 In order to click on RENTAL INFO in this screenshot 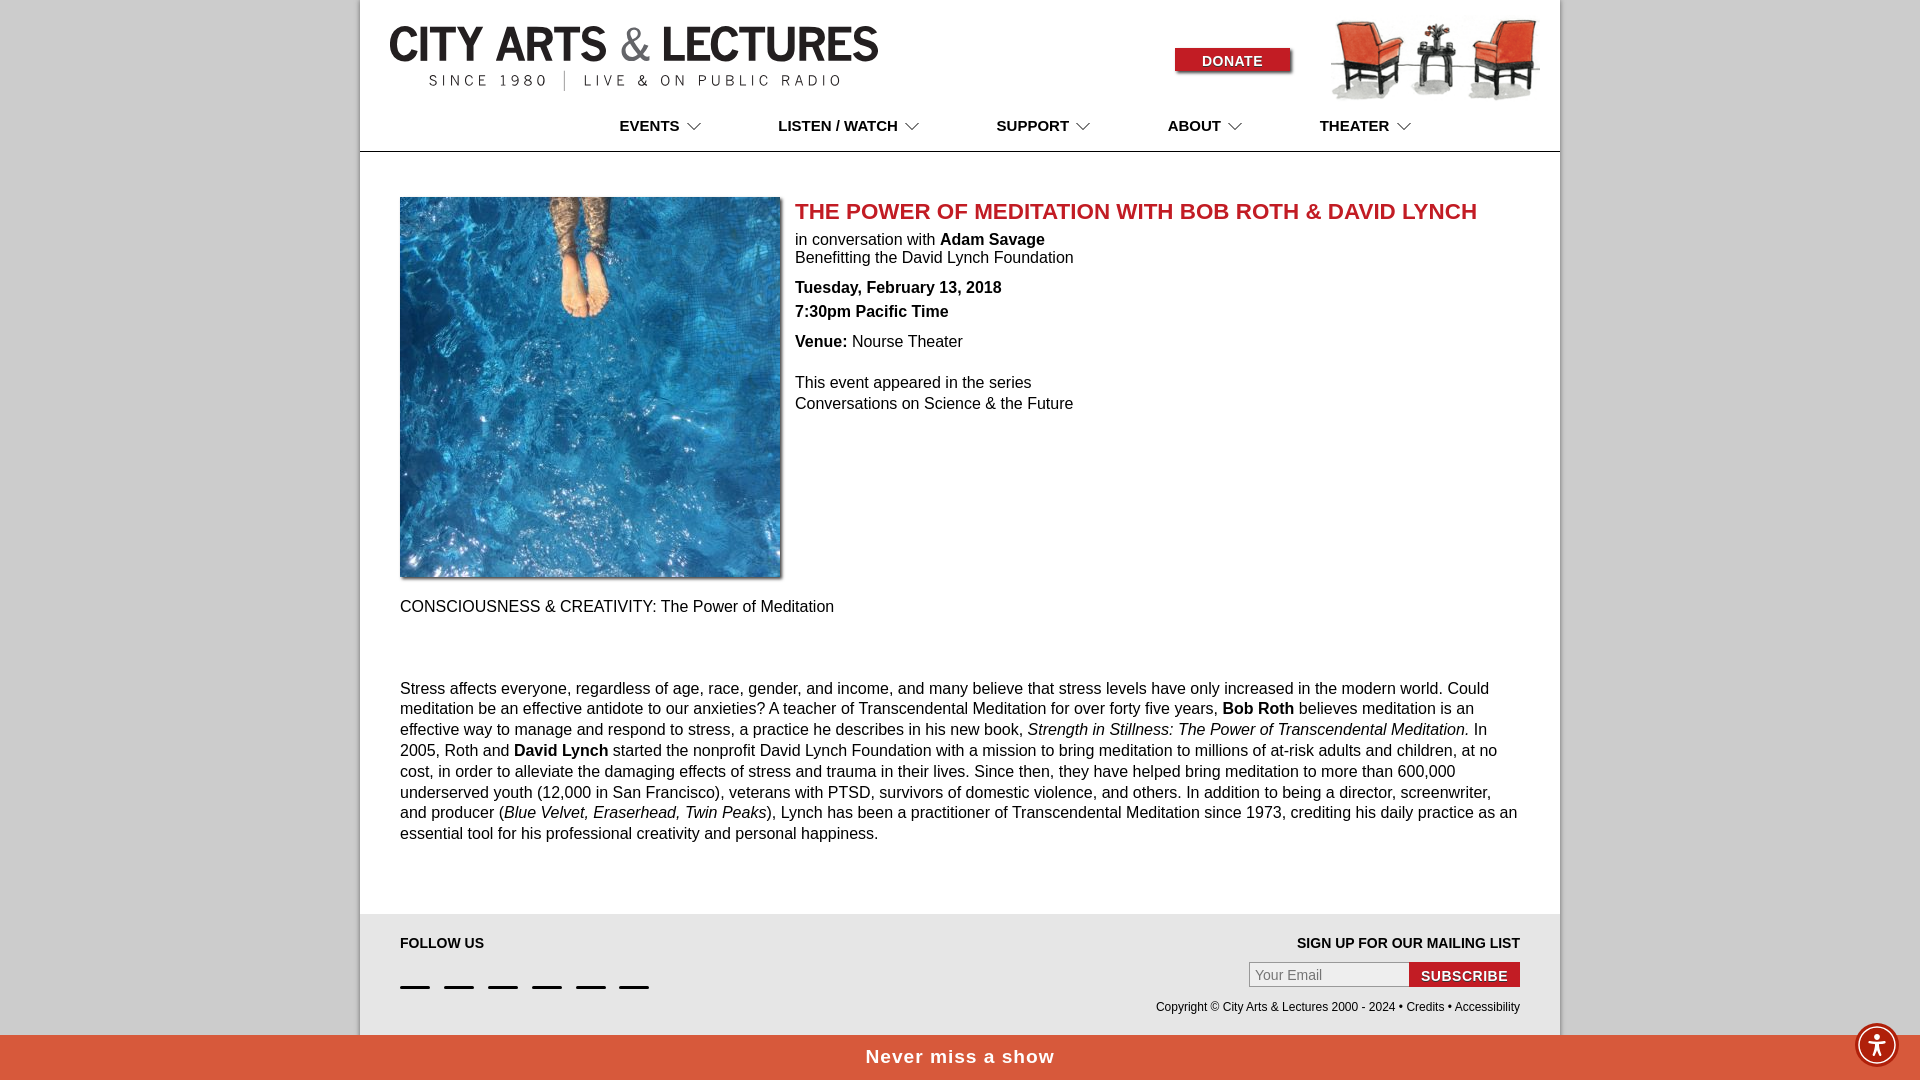, I will do `click(1369, 232)`.